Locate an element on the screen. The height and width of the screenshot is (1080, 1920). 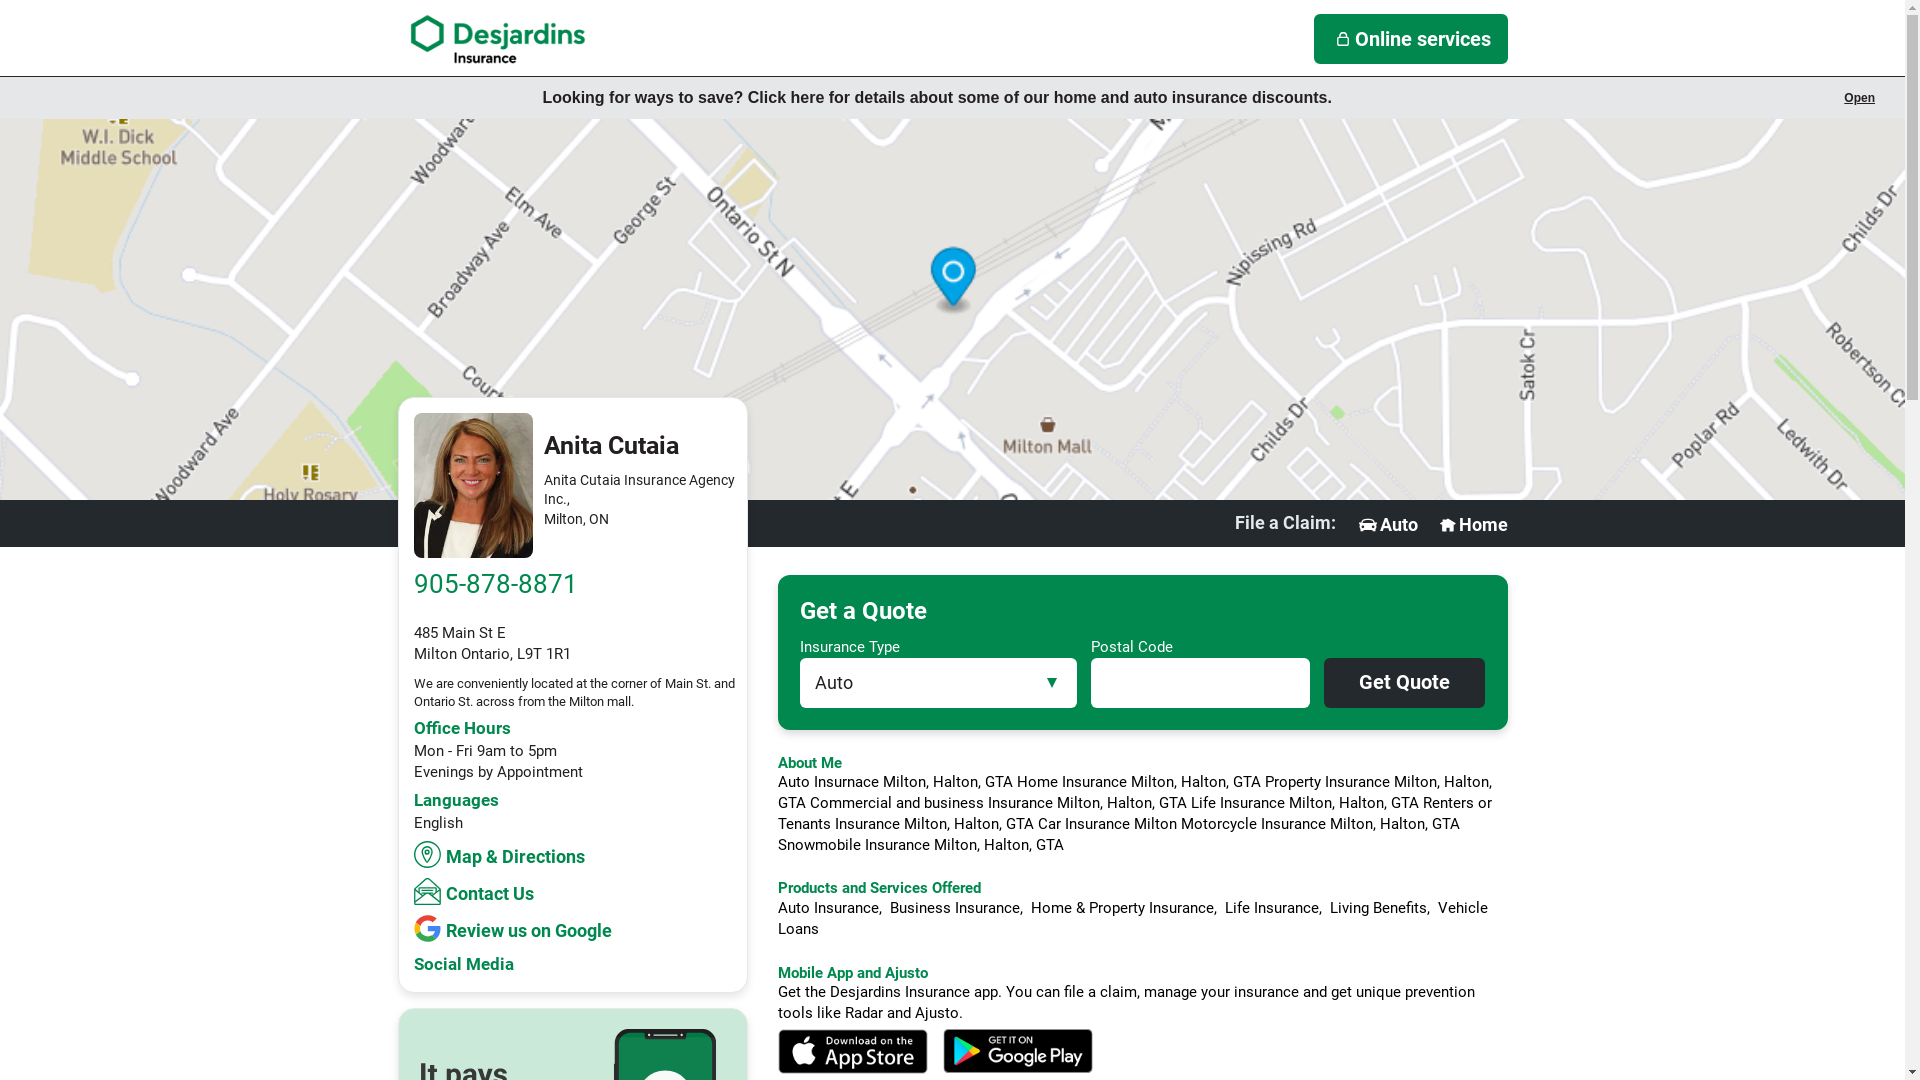
Review us on Google is located at coordinates (516, 928).